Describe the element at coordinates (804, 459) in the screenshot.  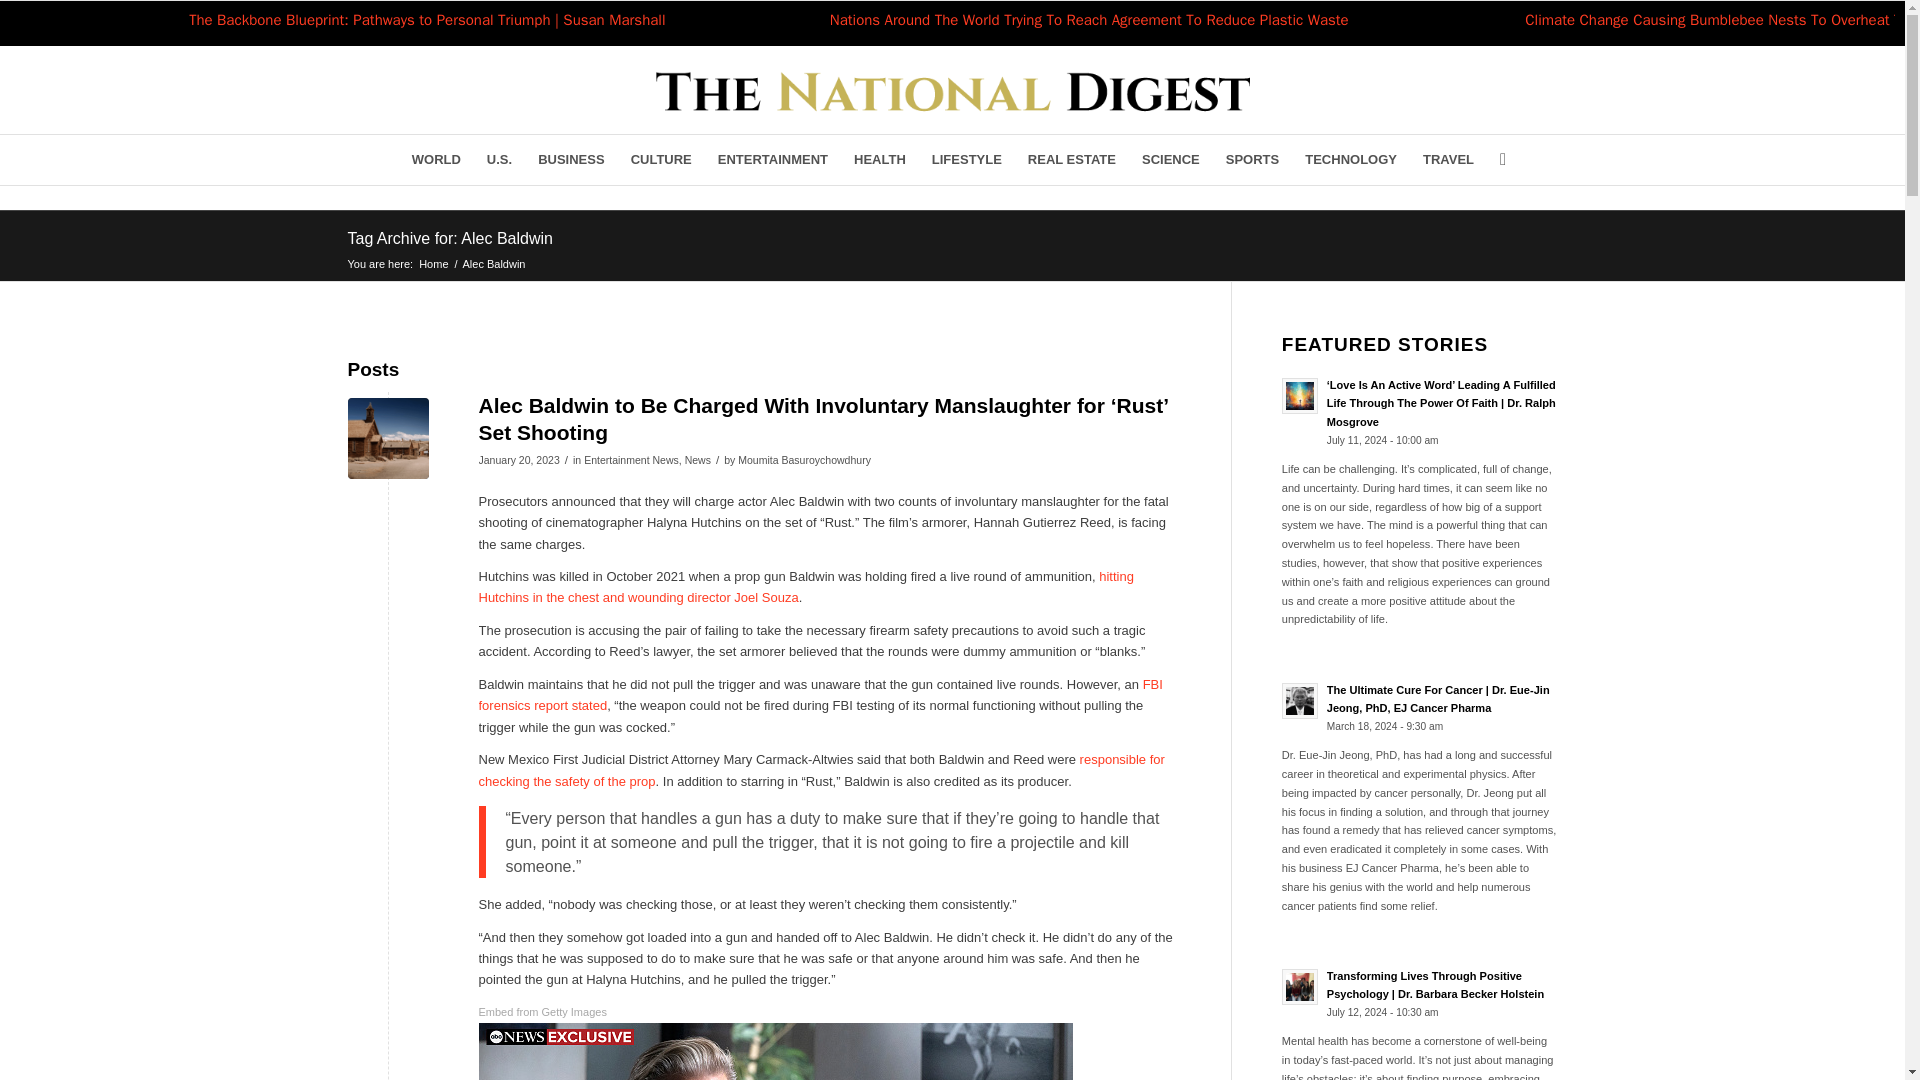
I see `Posts by Moumita Basuroychowdhury` at that location.